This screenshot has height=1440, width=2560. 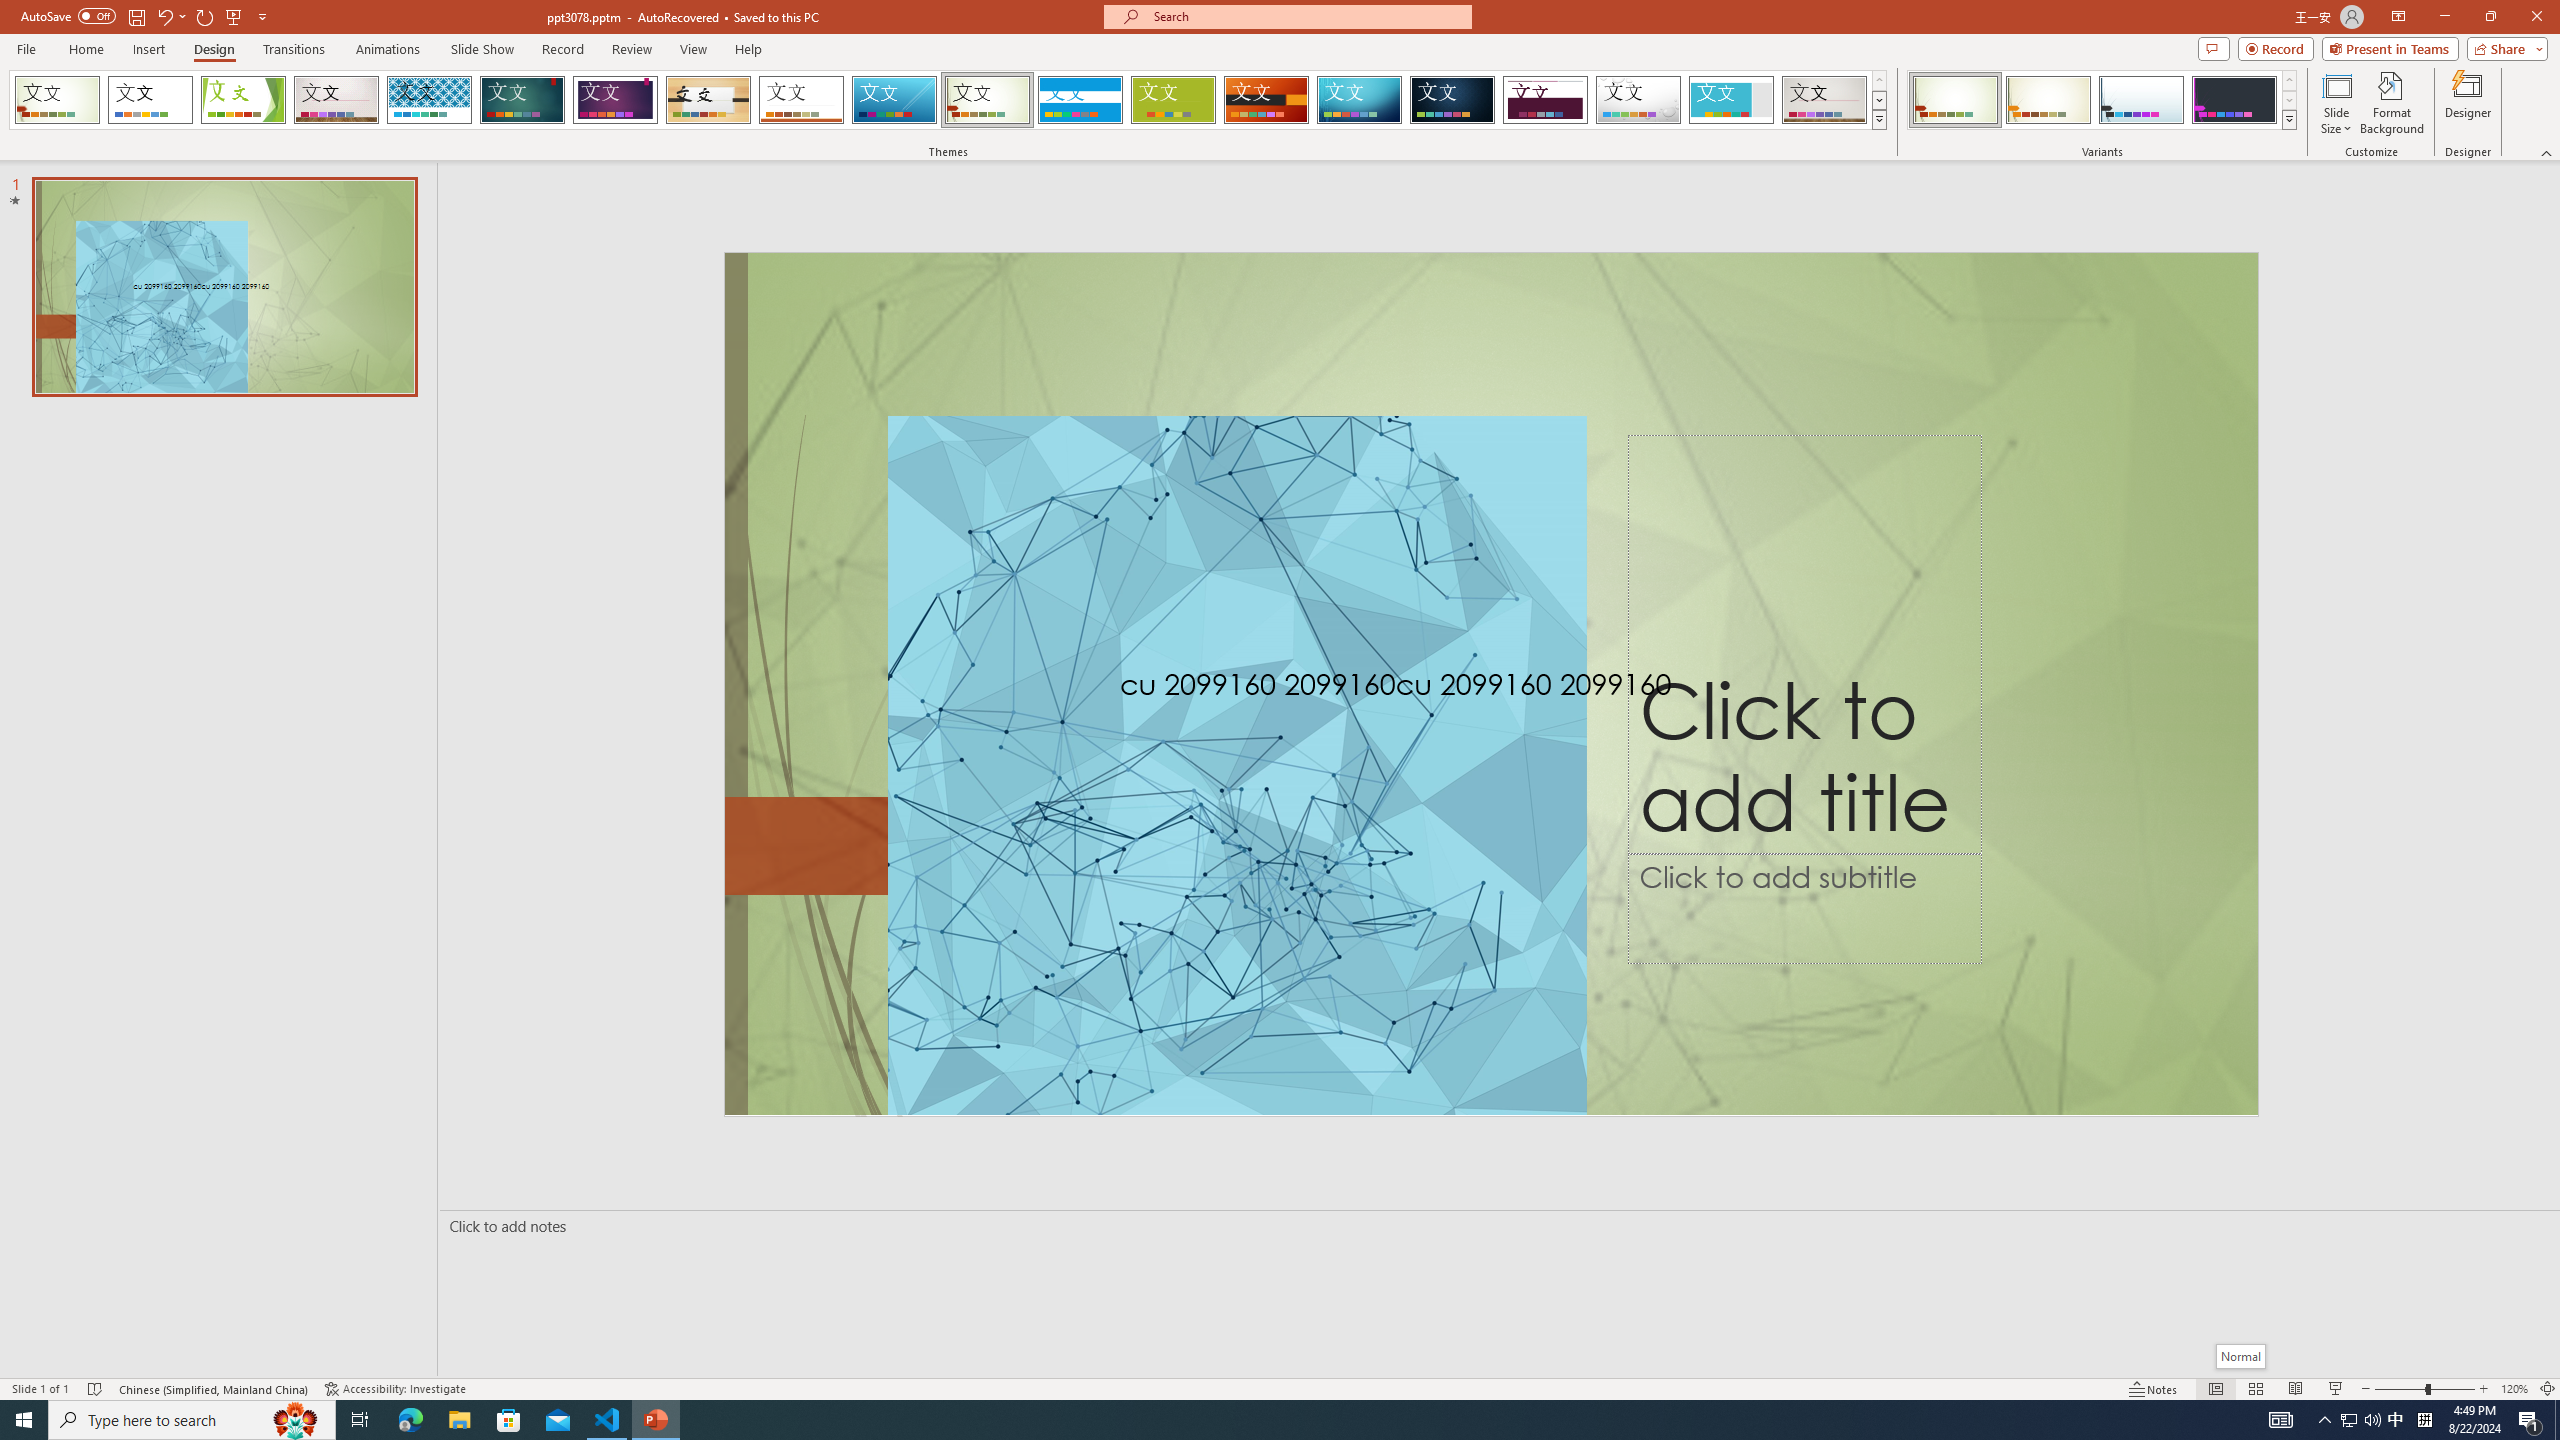 I want to click on Slice Loading Preview..., so click(x=894, y=100).